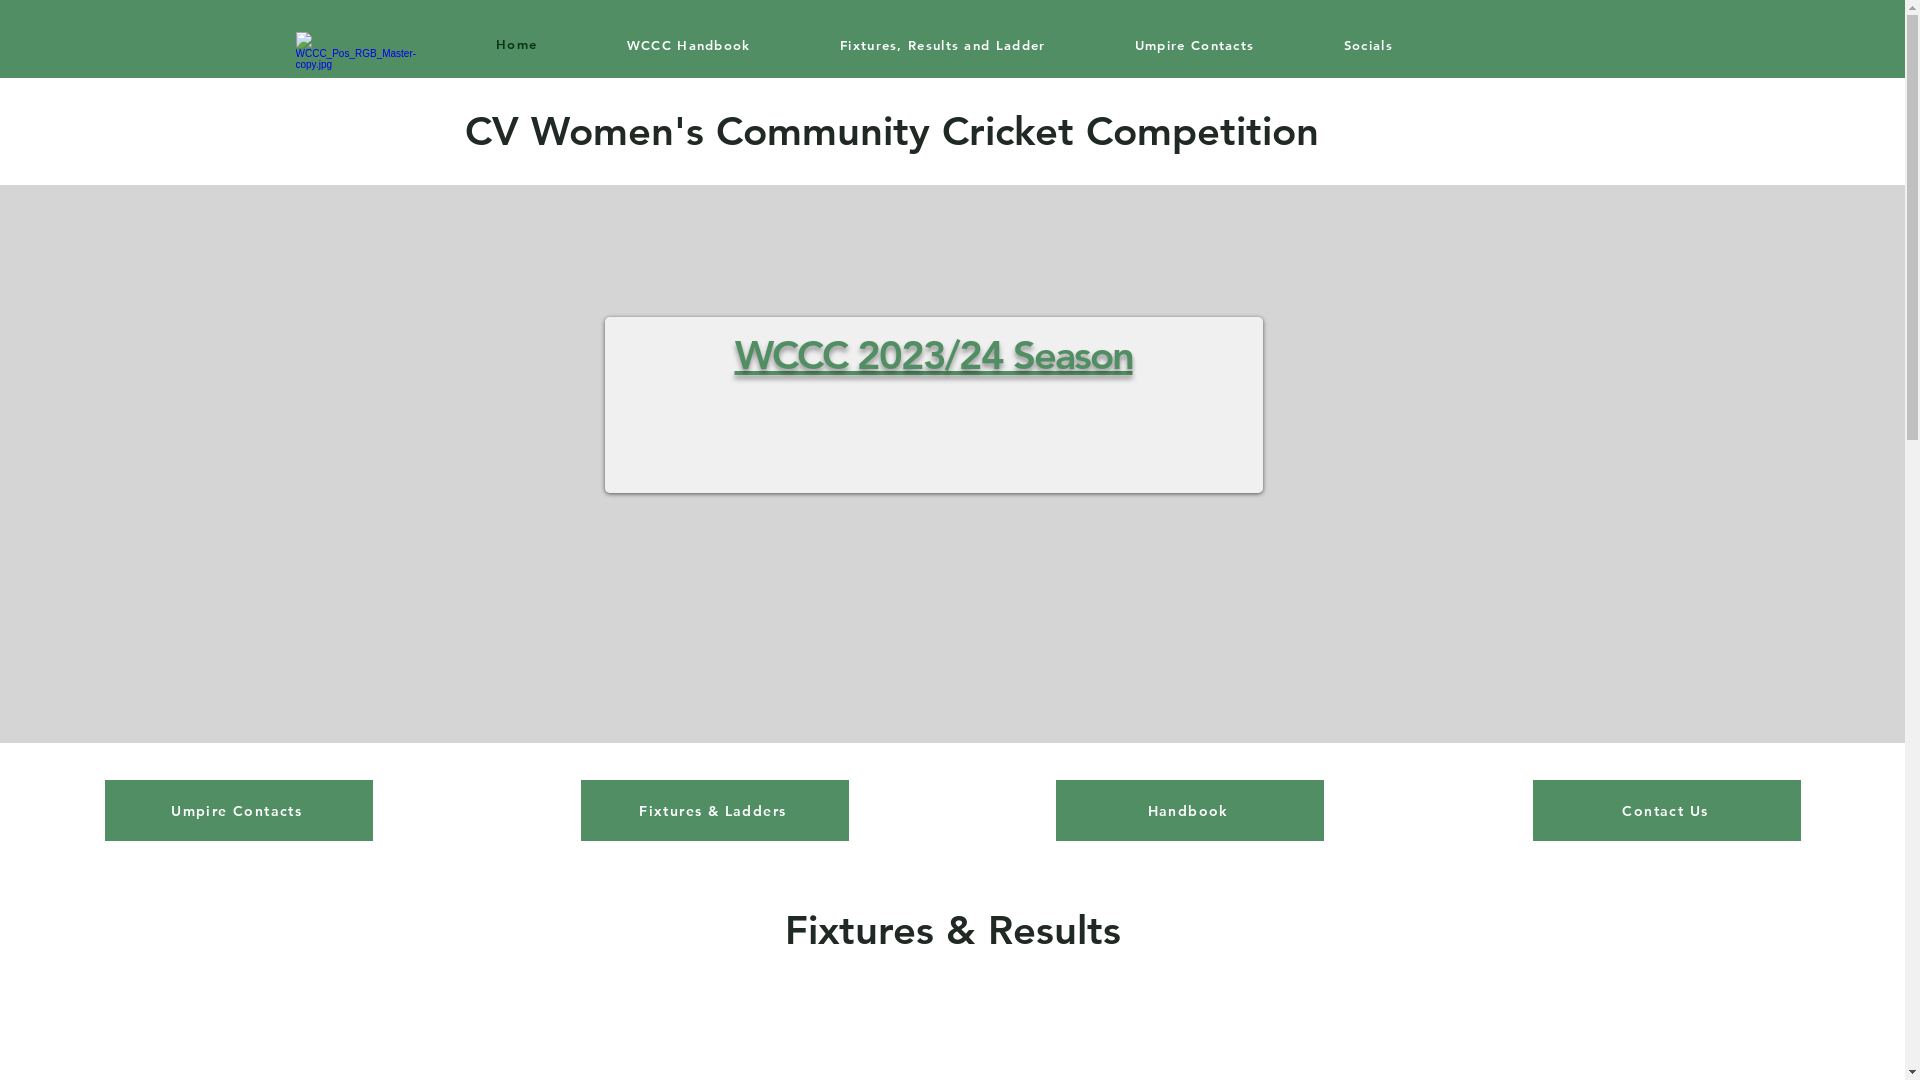  I want to click on Umpire Contacts, so click(1194, 44).